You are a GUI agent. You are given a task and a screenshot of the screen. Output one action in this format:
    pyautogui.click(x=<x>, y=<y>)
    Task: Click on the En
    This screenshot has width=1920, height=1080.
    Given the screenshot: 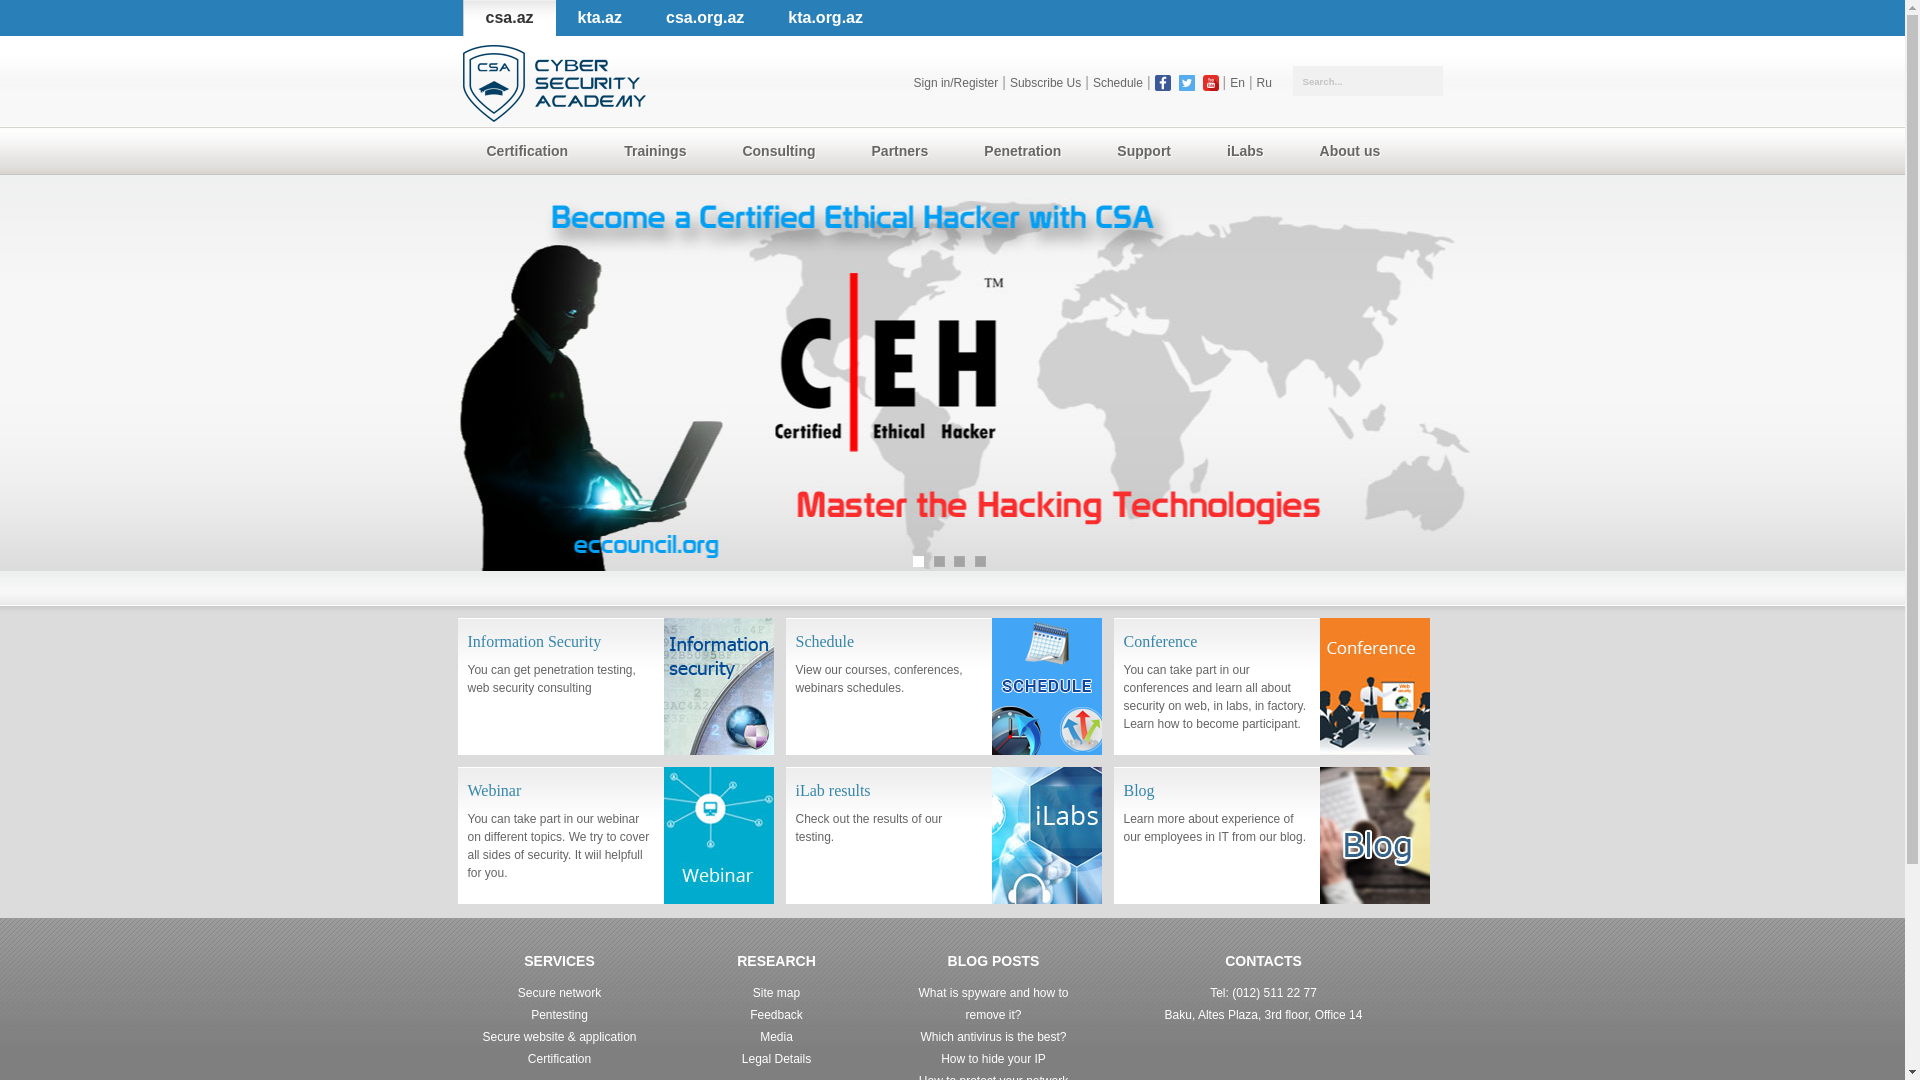 What is the action you would take?
    pyautogui.click(x=1238, y=83)
    